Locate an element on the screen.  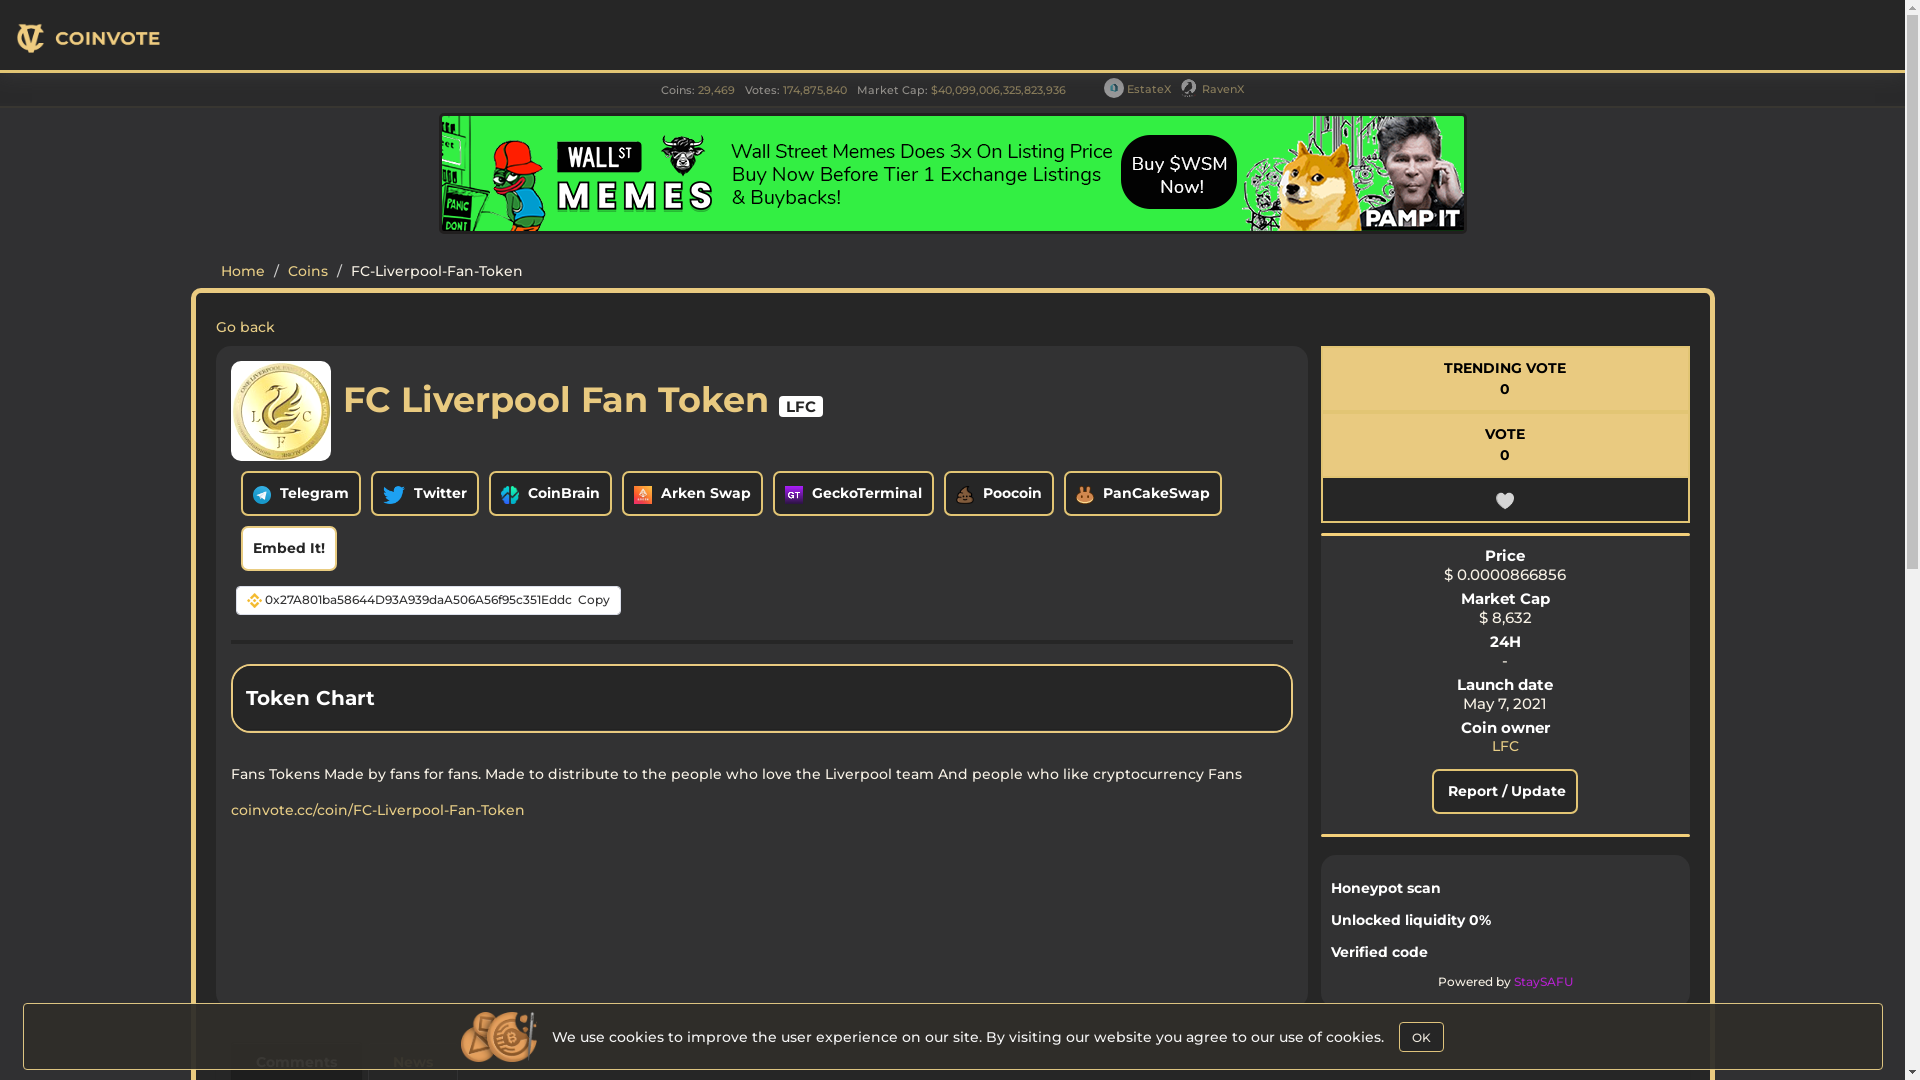
GeckoTerminal is located at coordinates (854, 494).